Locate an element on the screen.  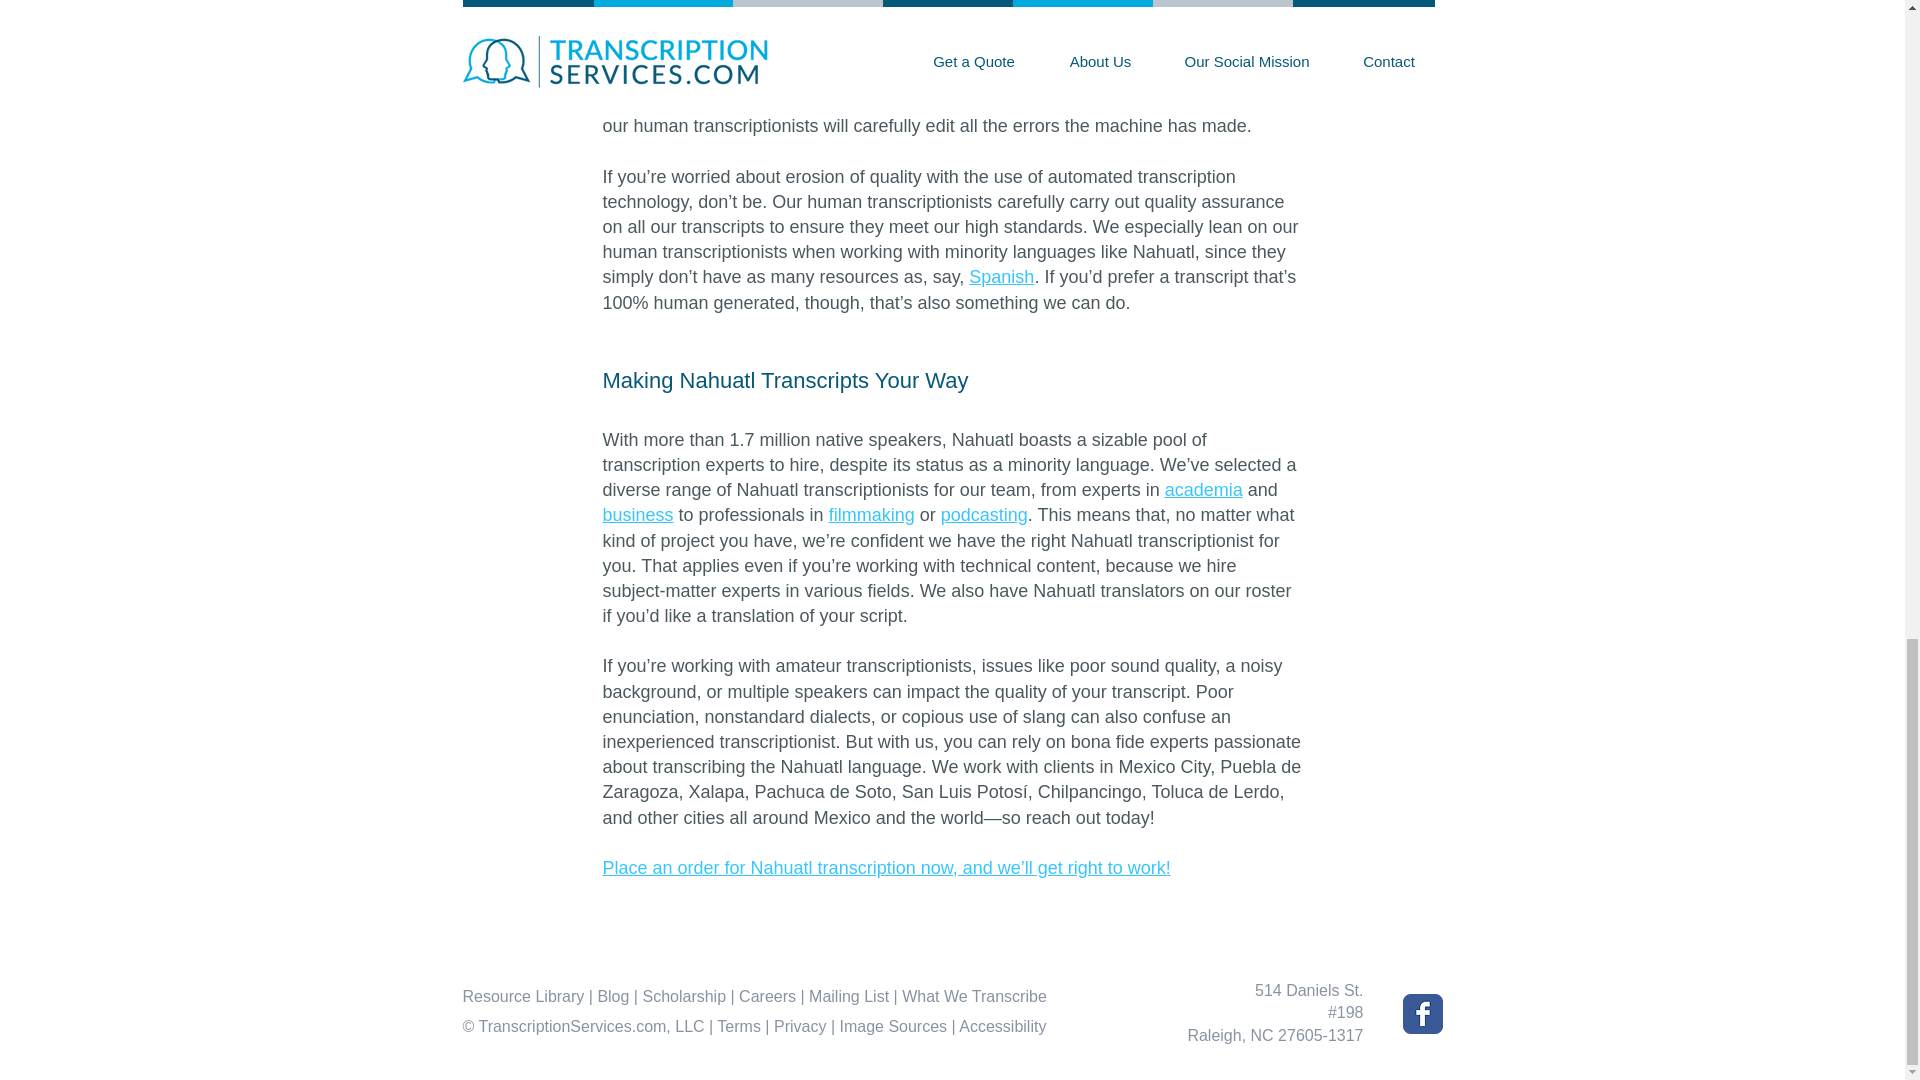
business is located at coordinates (638, 514).